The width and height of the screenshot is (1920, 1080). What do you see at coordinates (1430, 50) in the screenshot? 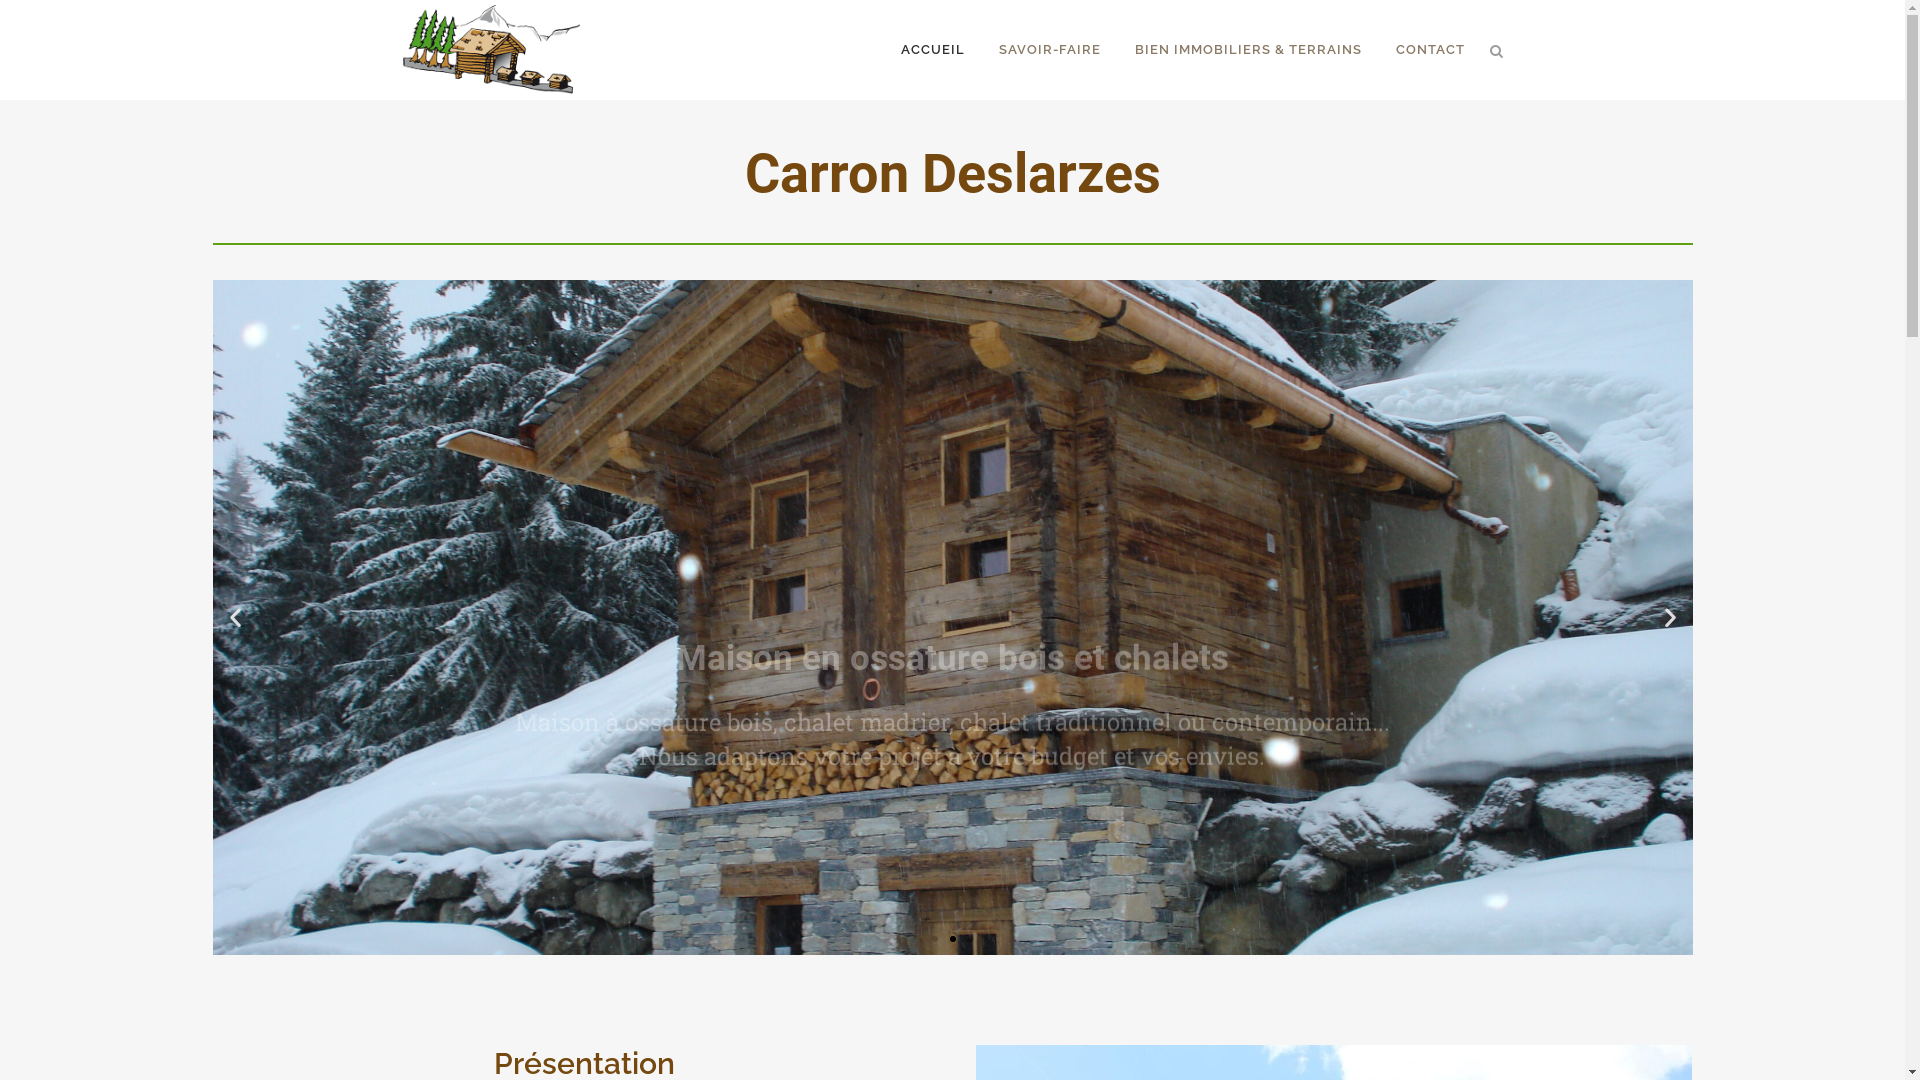
I see `CONTACT` at bounding box center [1430, 50].